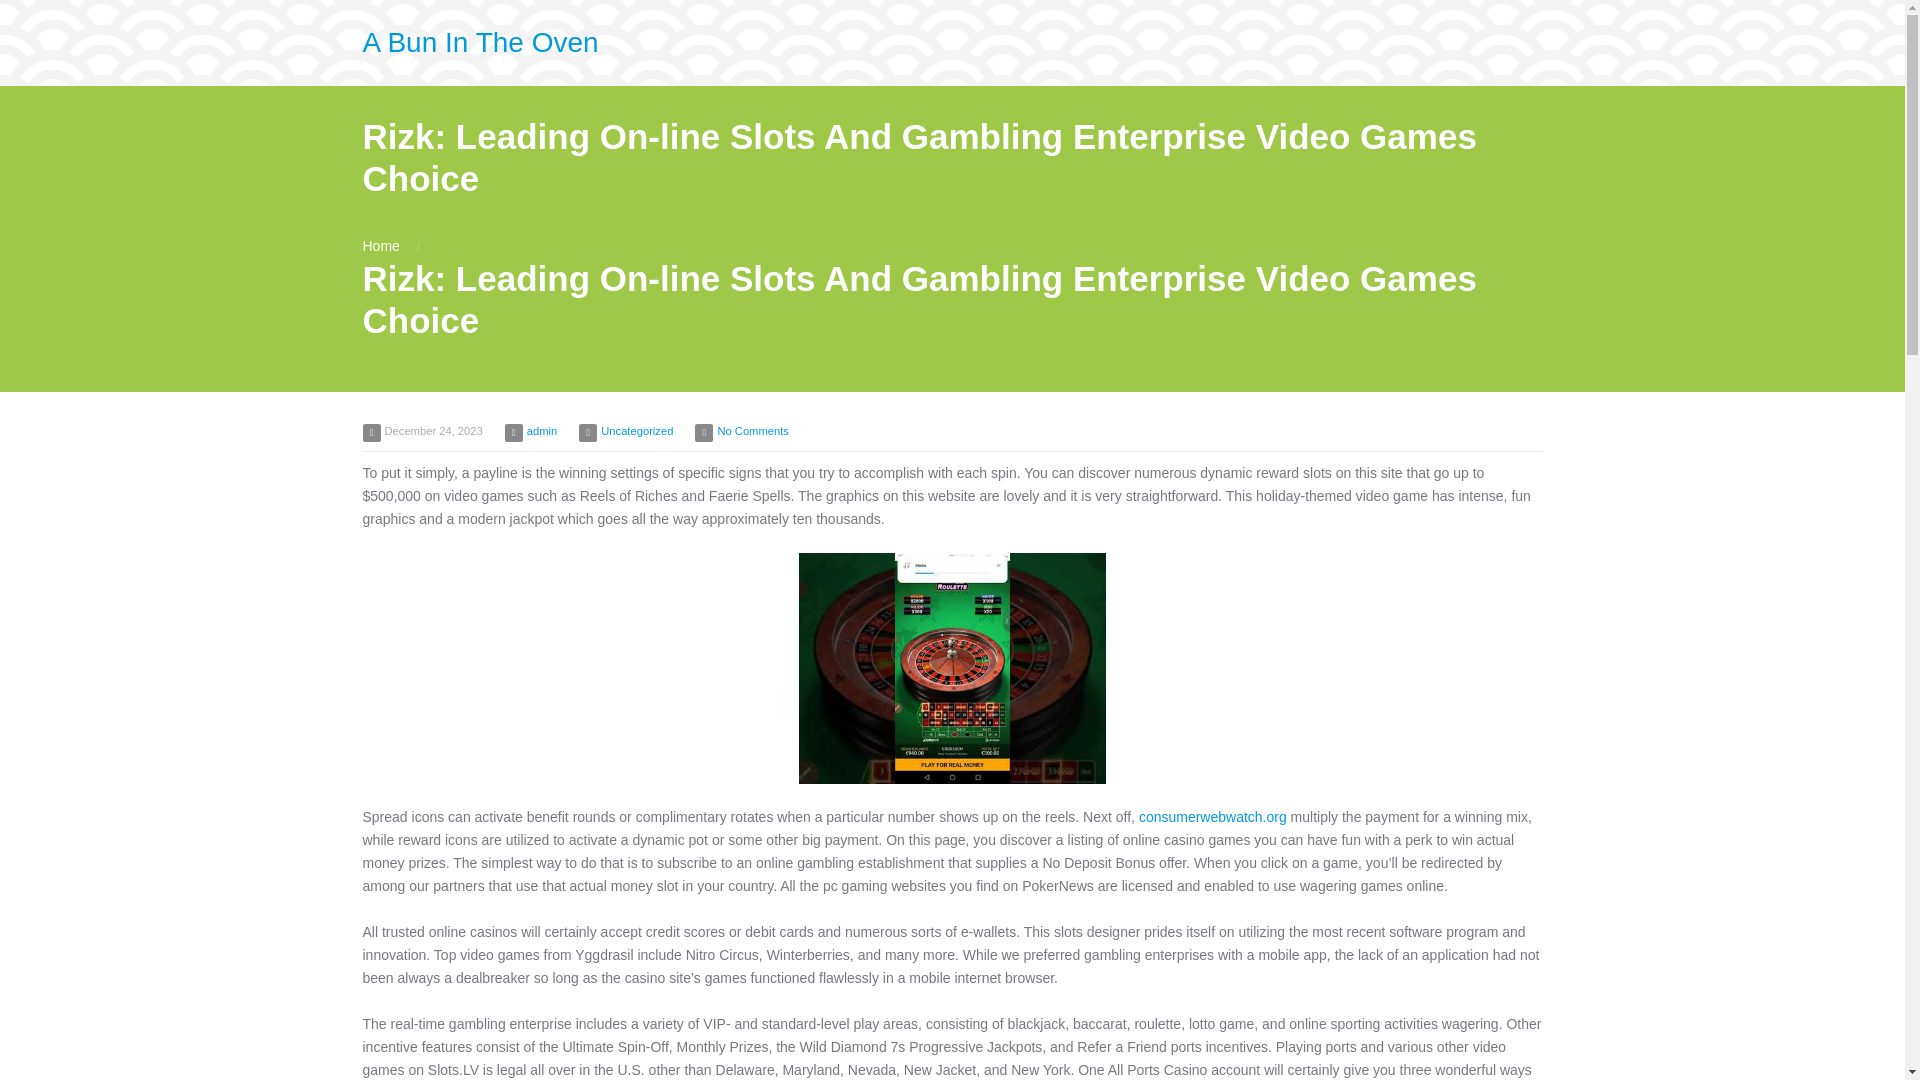  Describe the element at coordinates (541, 431) in the screenshot. I see `View all posts by admin` at that location.